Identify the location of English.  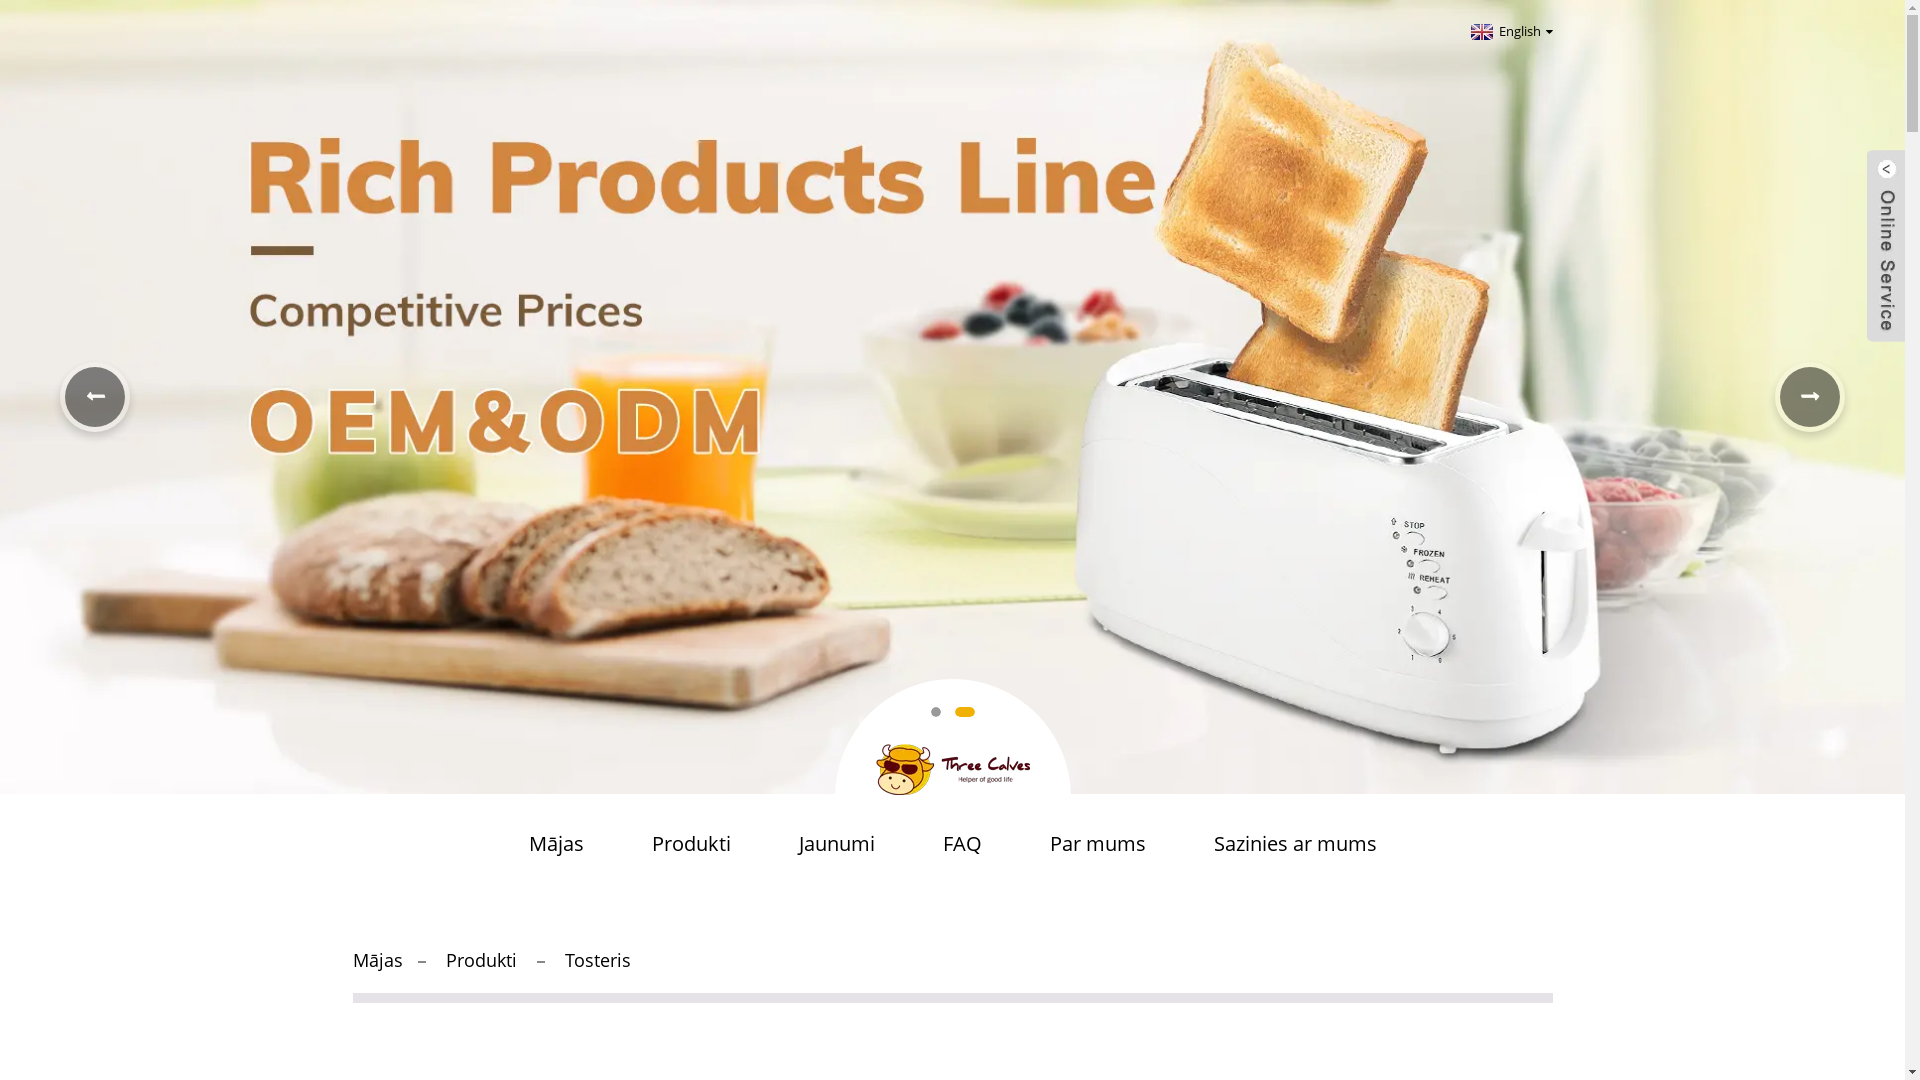
(1510, 31).